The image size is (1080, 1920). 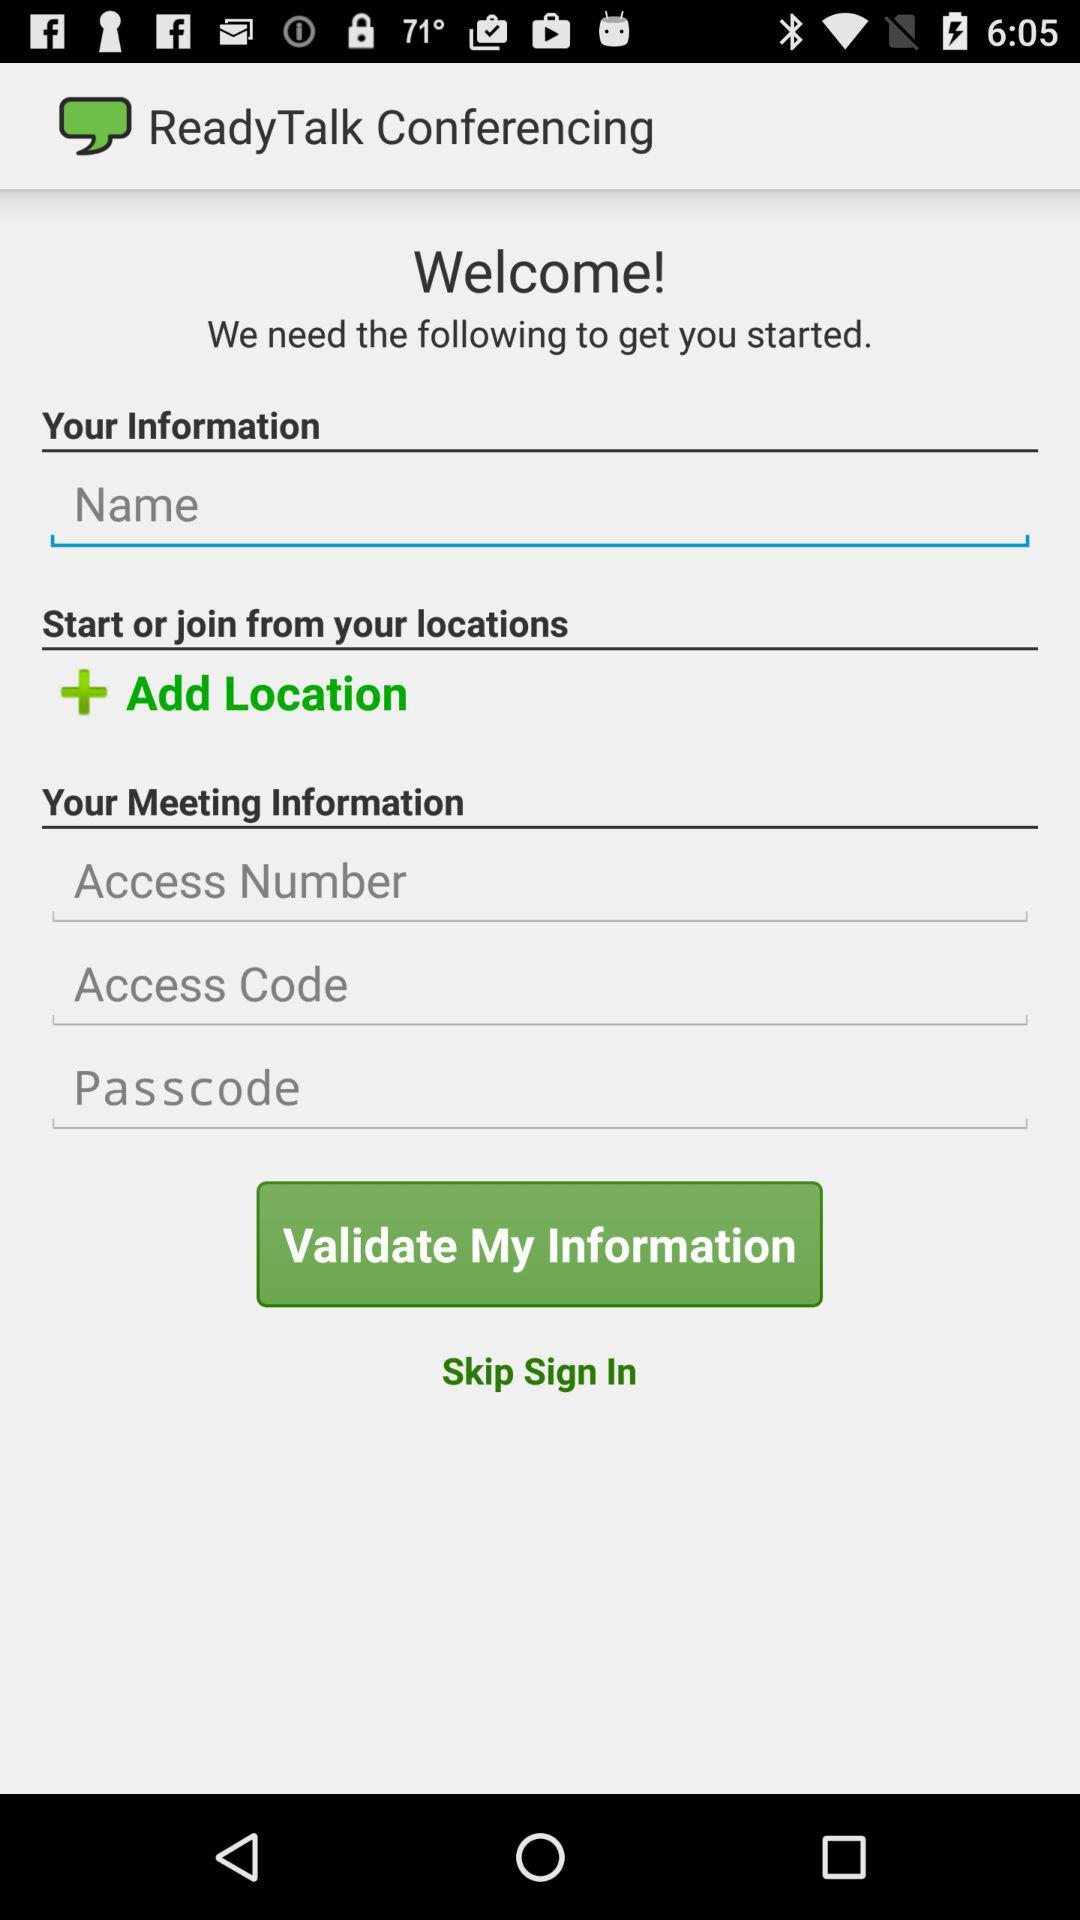 I want to click on select the item above skip sign in, so click(x=539, y=1244).